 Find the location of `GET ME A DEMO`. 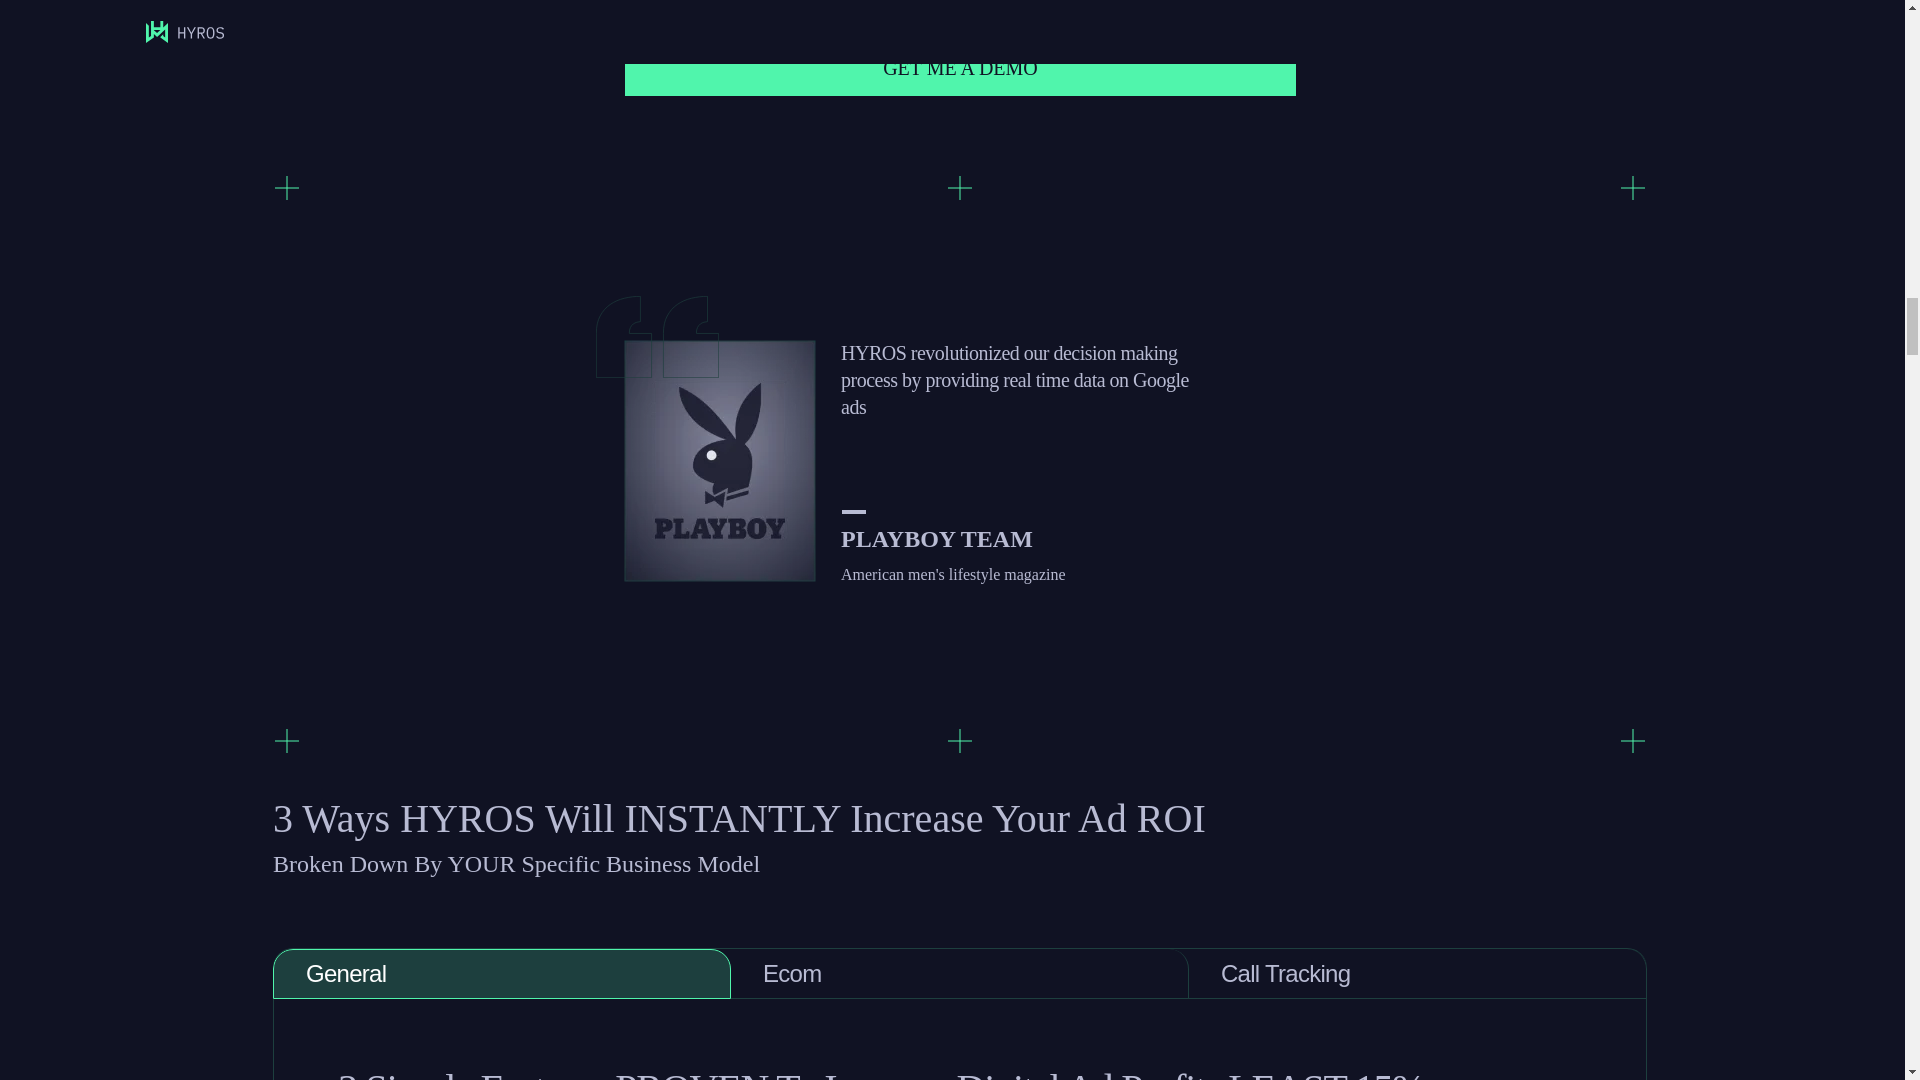

GET ME A DEMO is located at coordinates (961, 68).